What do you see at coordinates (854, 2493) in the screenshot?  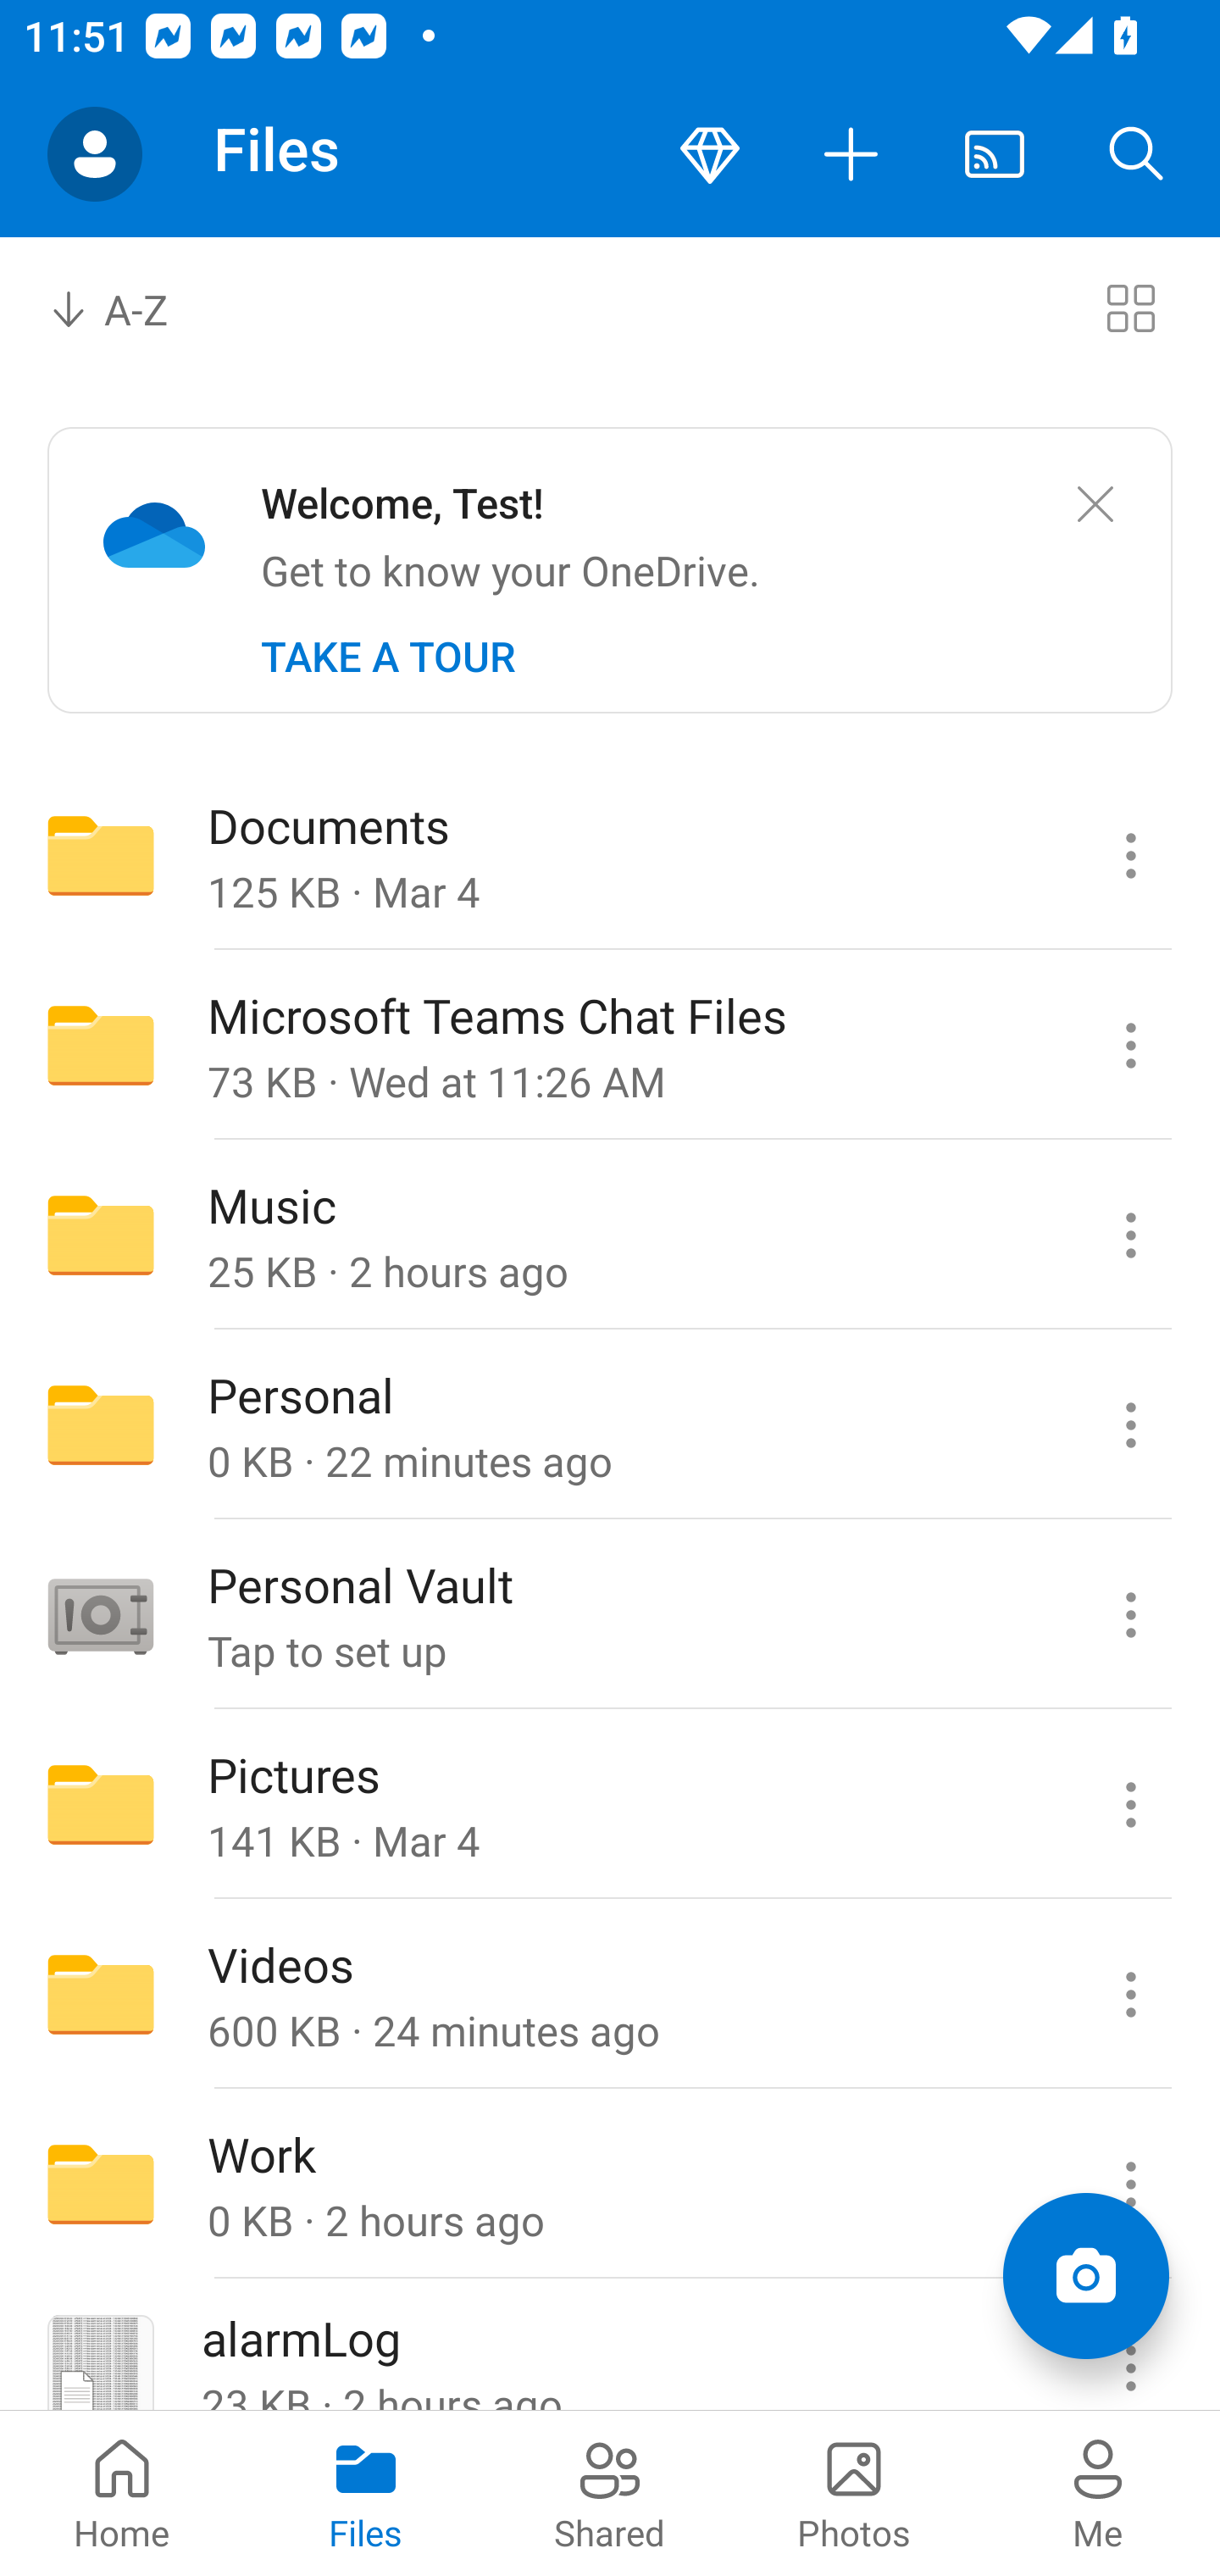 I see `Photos pivot Photos` at bounding box center [854, 2493].